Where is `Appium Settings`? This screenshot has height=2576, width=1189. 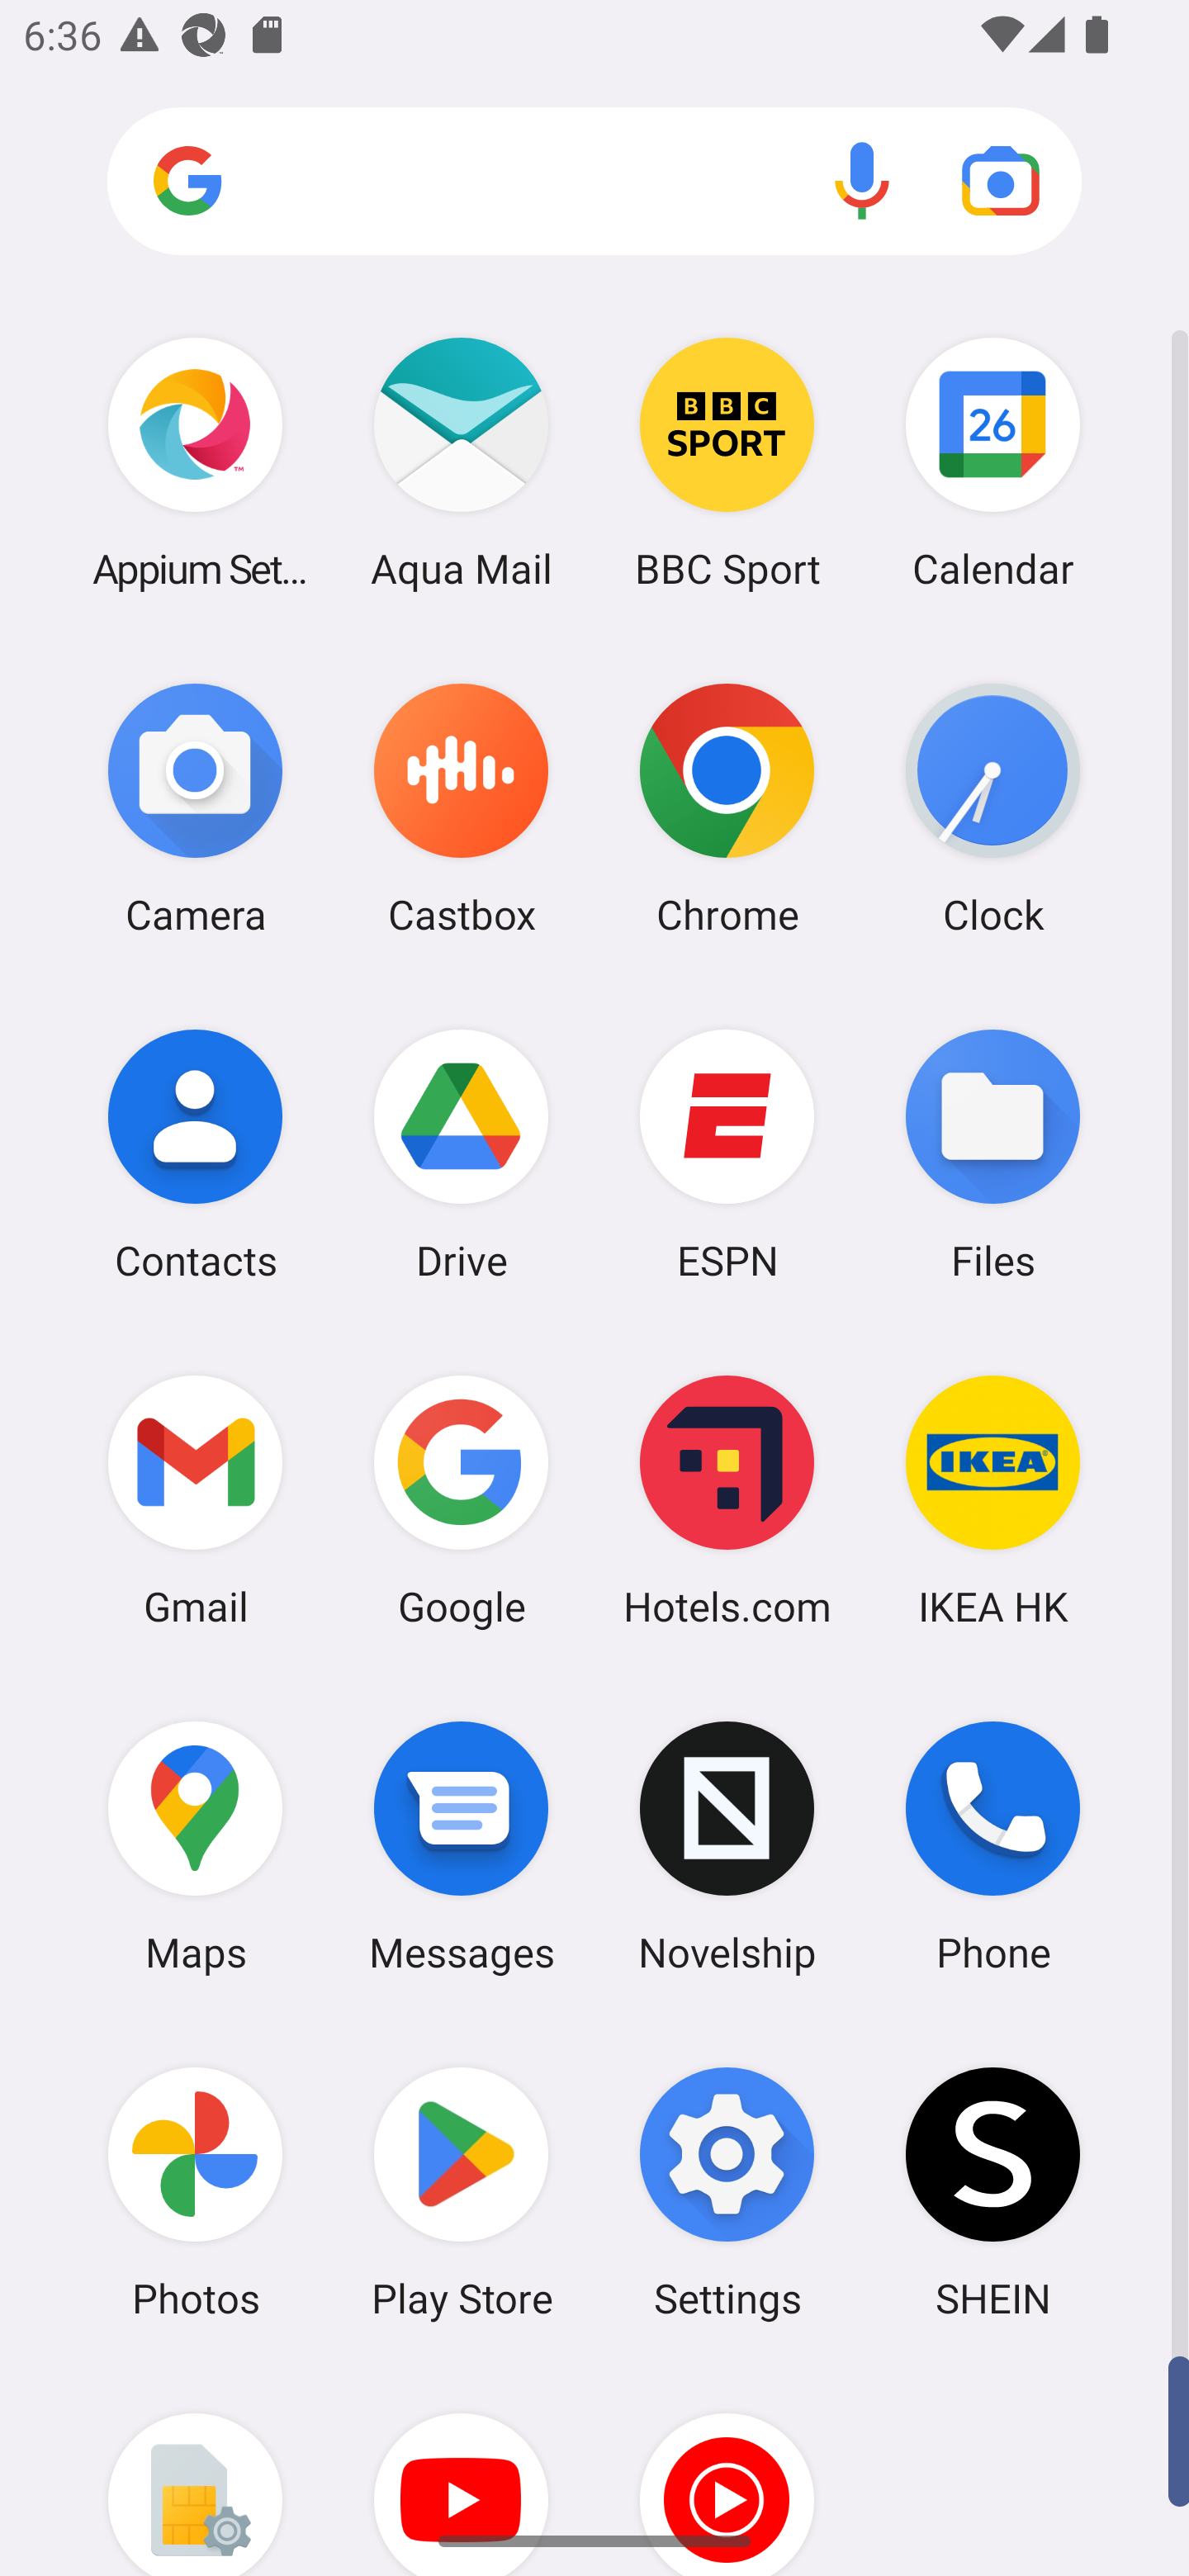
Appium Settings is located at coordinates (195, 462).